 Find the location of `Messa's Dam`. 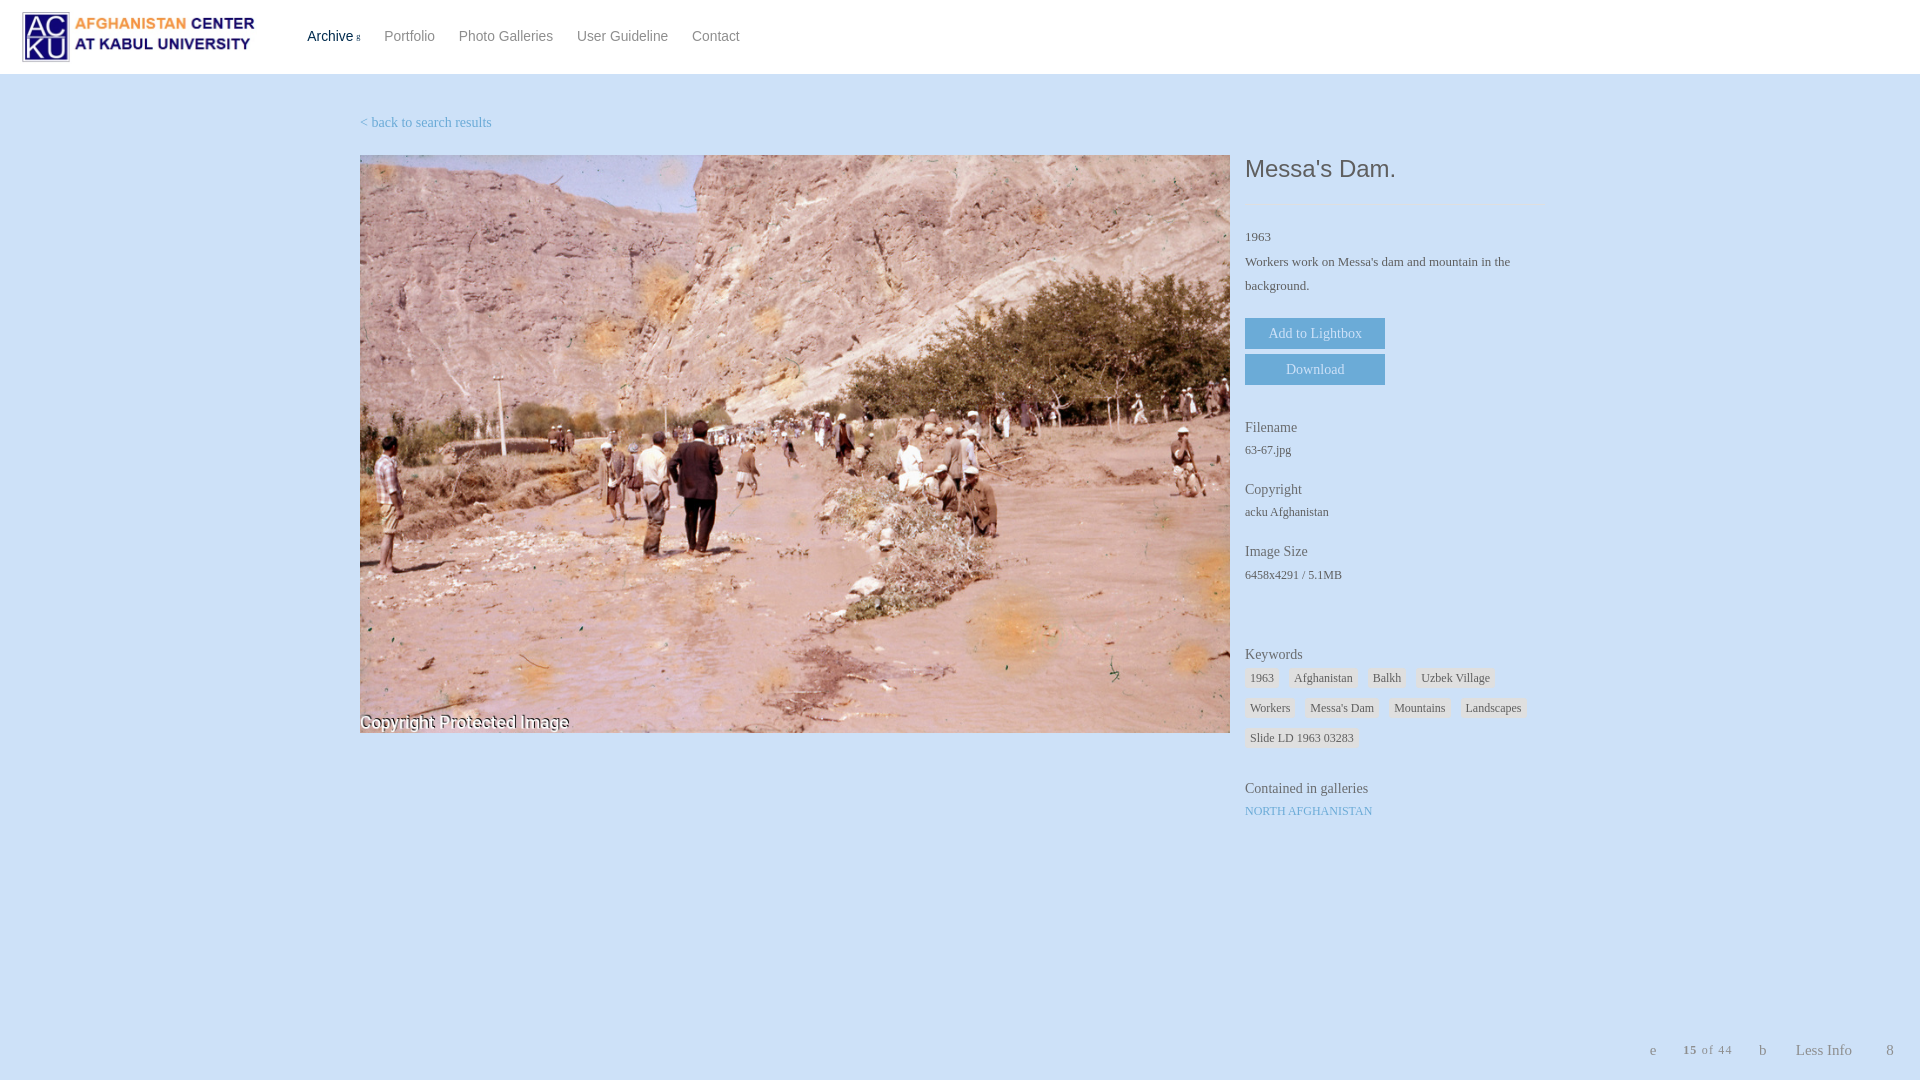

Messa's Dam is located at coordinates (410, 36).